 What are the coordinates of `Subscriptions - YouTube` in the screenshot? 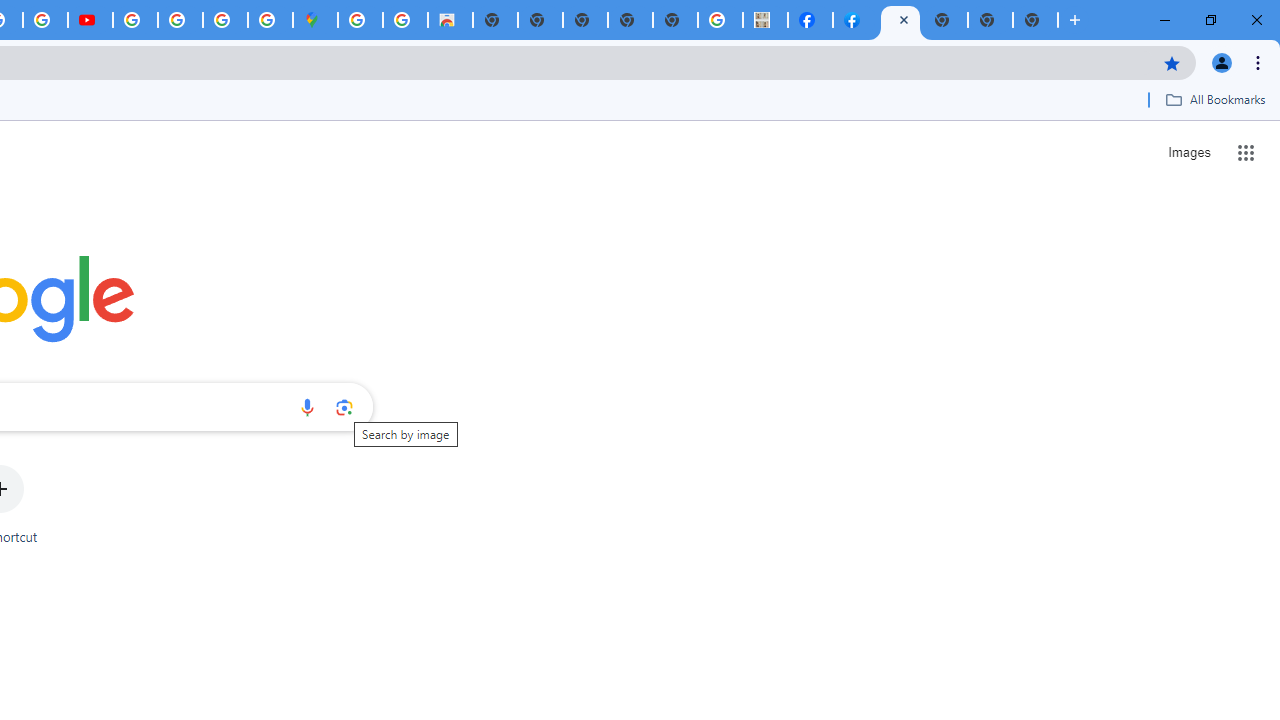 It's located at (90, 20).